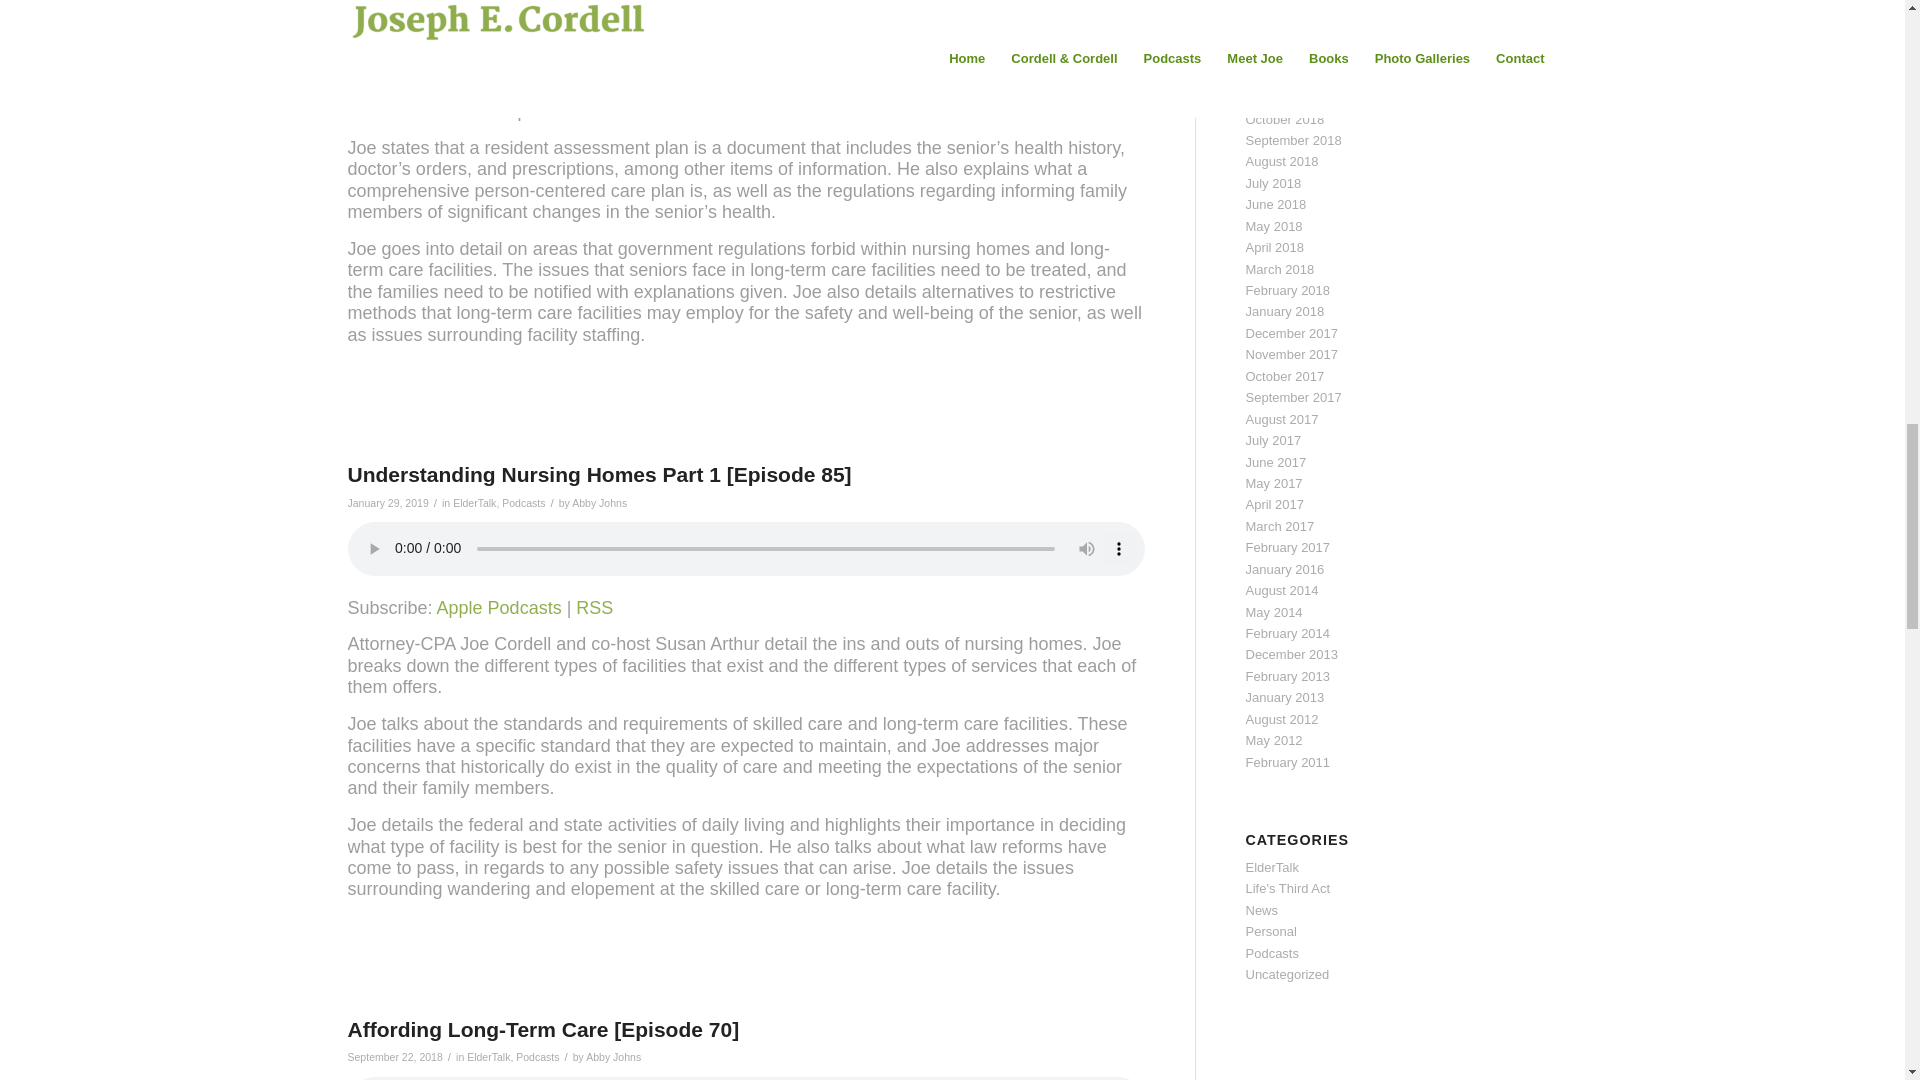  I want to click on Subscribe on Apple Podcasts, so click(500, 10).